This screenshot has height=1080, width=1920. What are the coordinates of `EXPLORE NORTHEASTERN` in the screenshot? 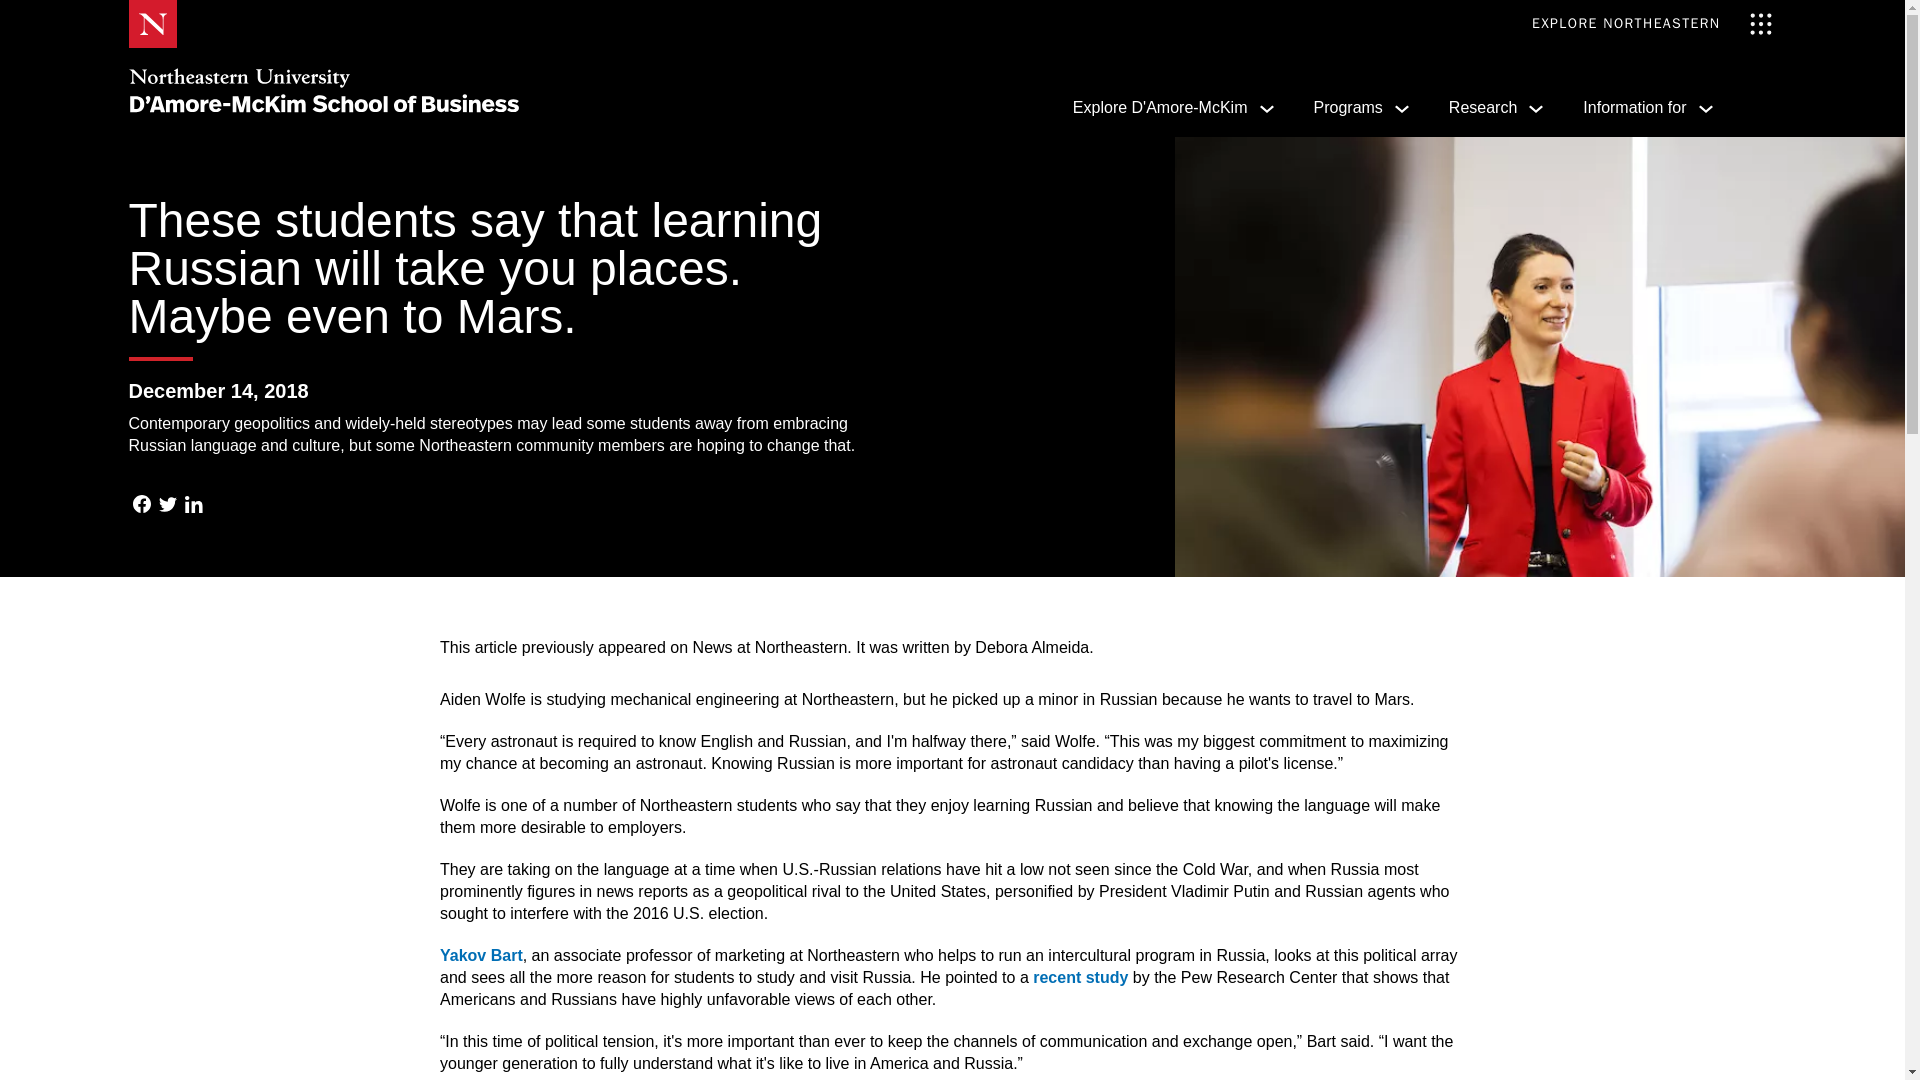 It's located at (1652, 24).